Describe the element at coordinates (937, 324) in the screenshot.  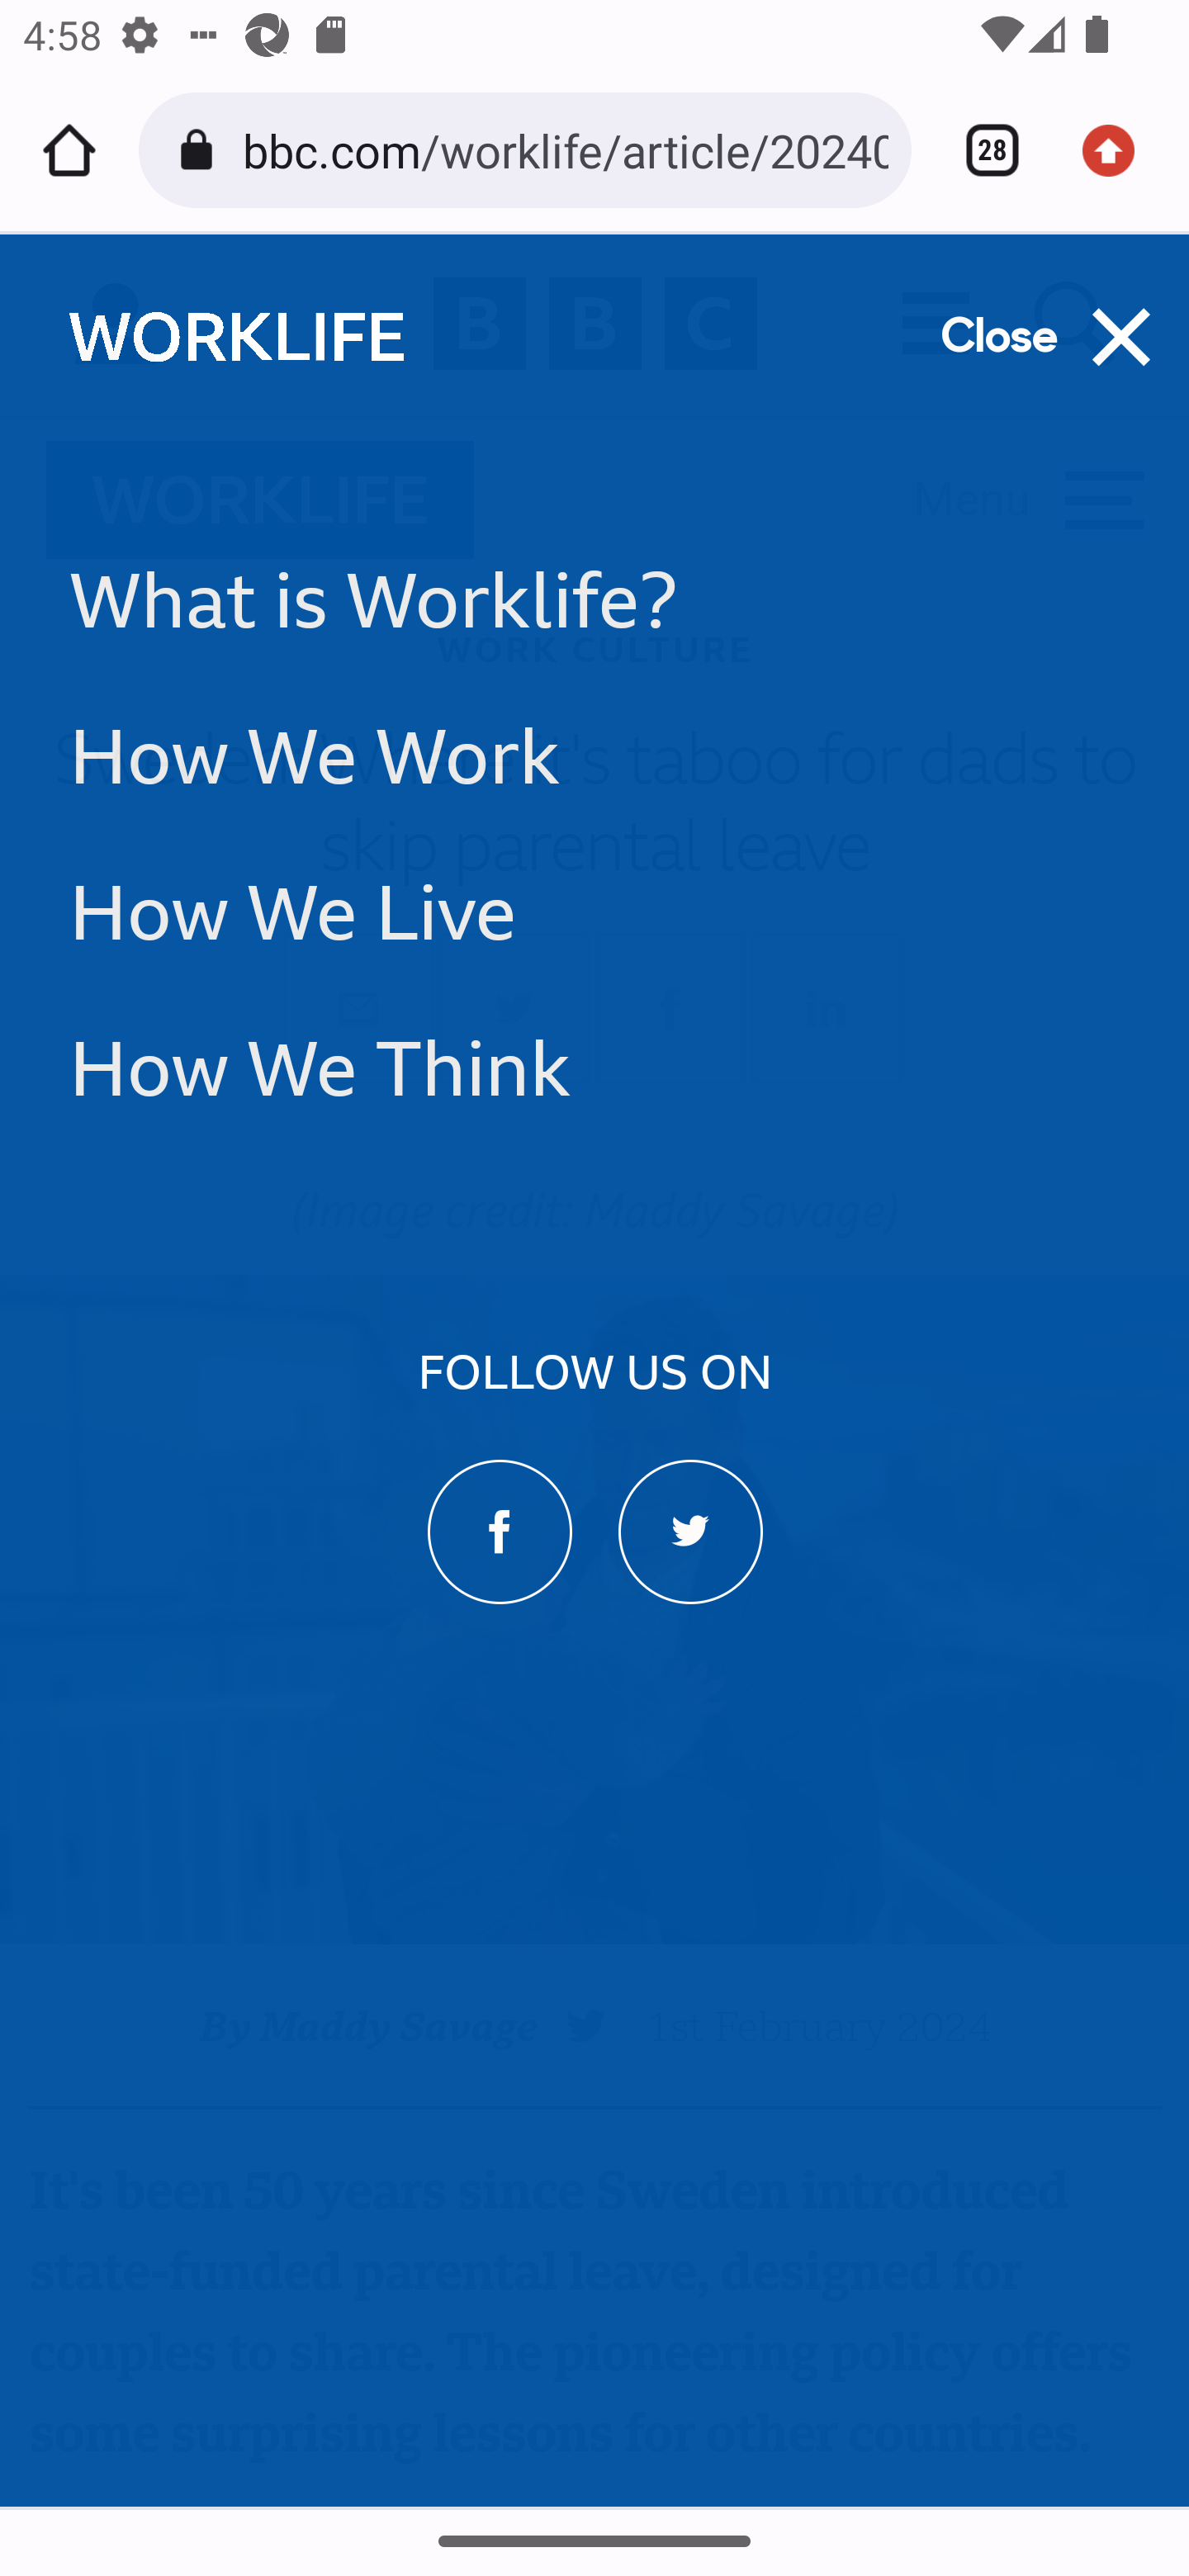
I see `All BBC destinations menu` at that location.